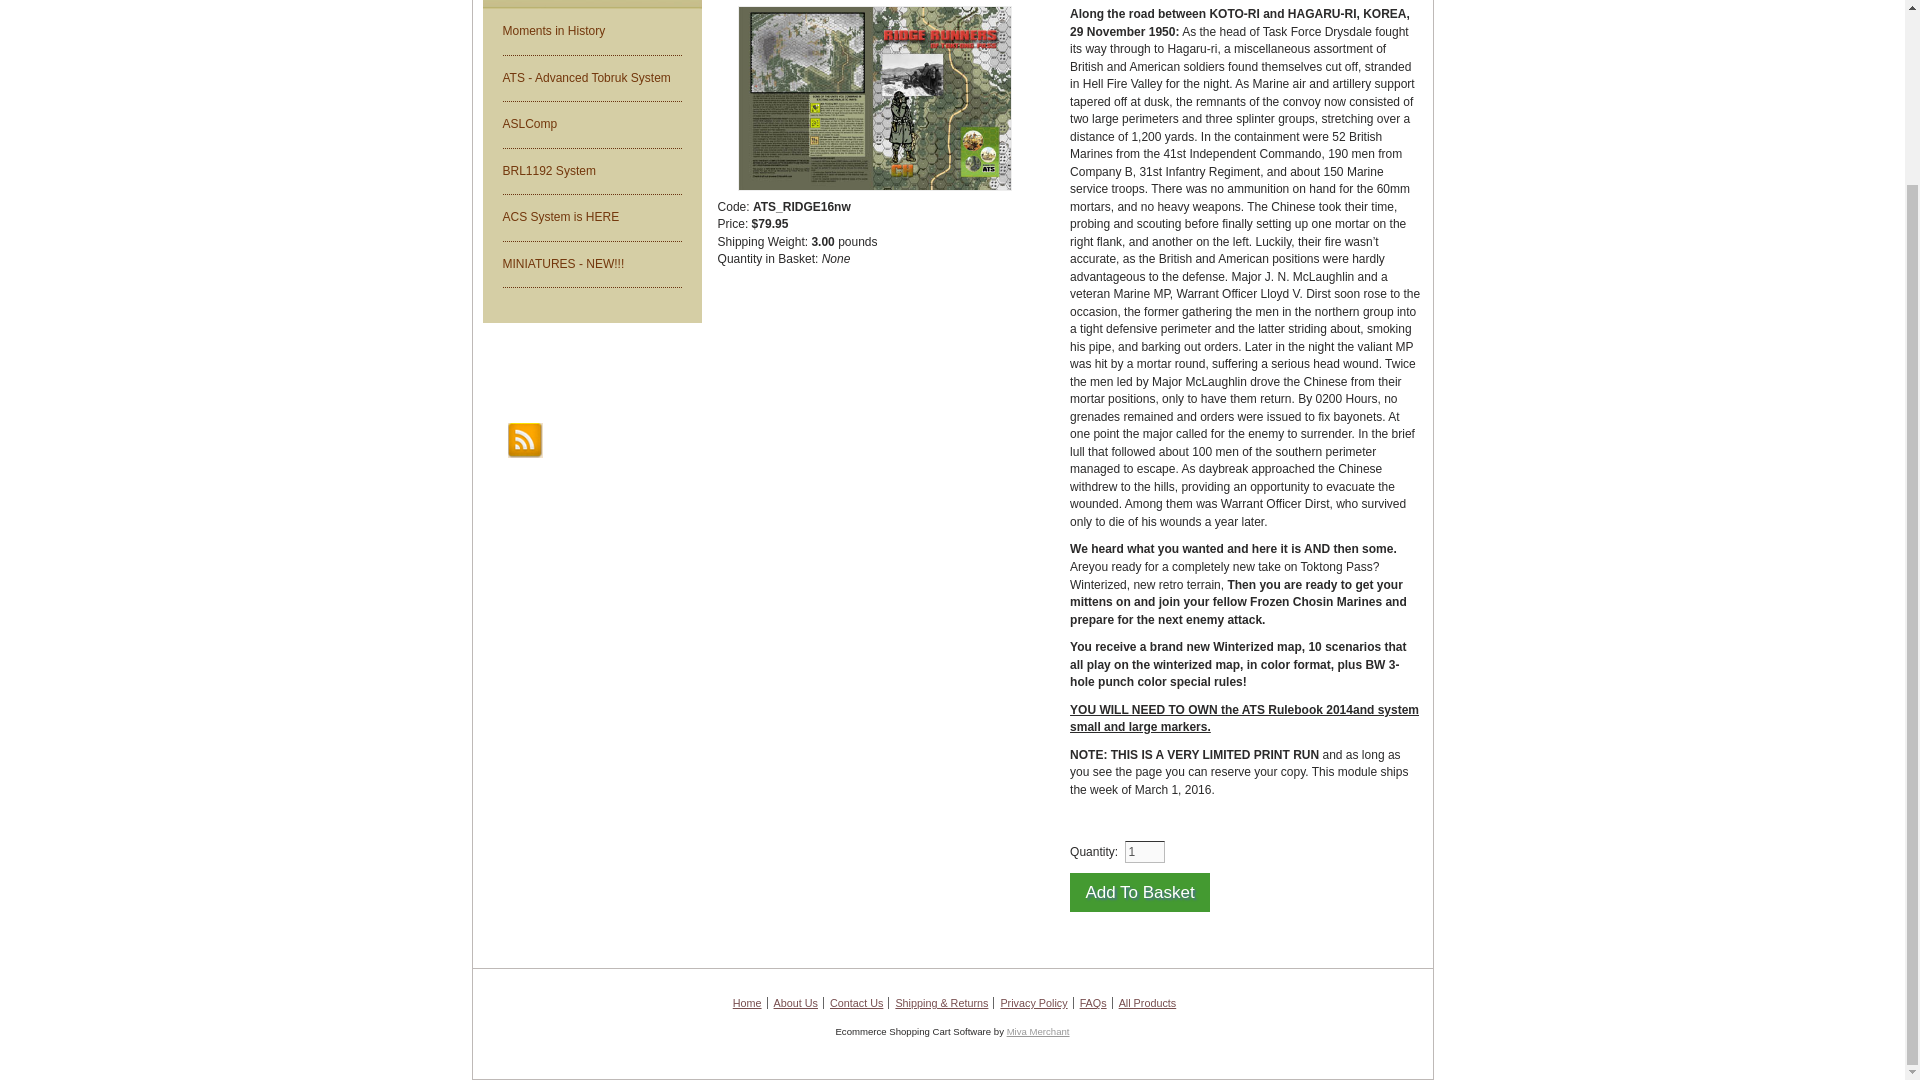 The height and width of the screenshot is (1080, 1920). What do you see at coordinates (591, 78) in the screenshot?
I see `ATS - Advanced Tobruk System` at bounding box center [591, 78].